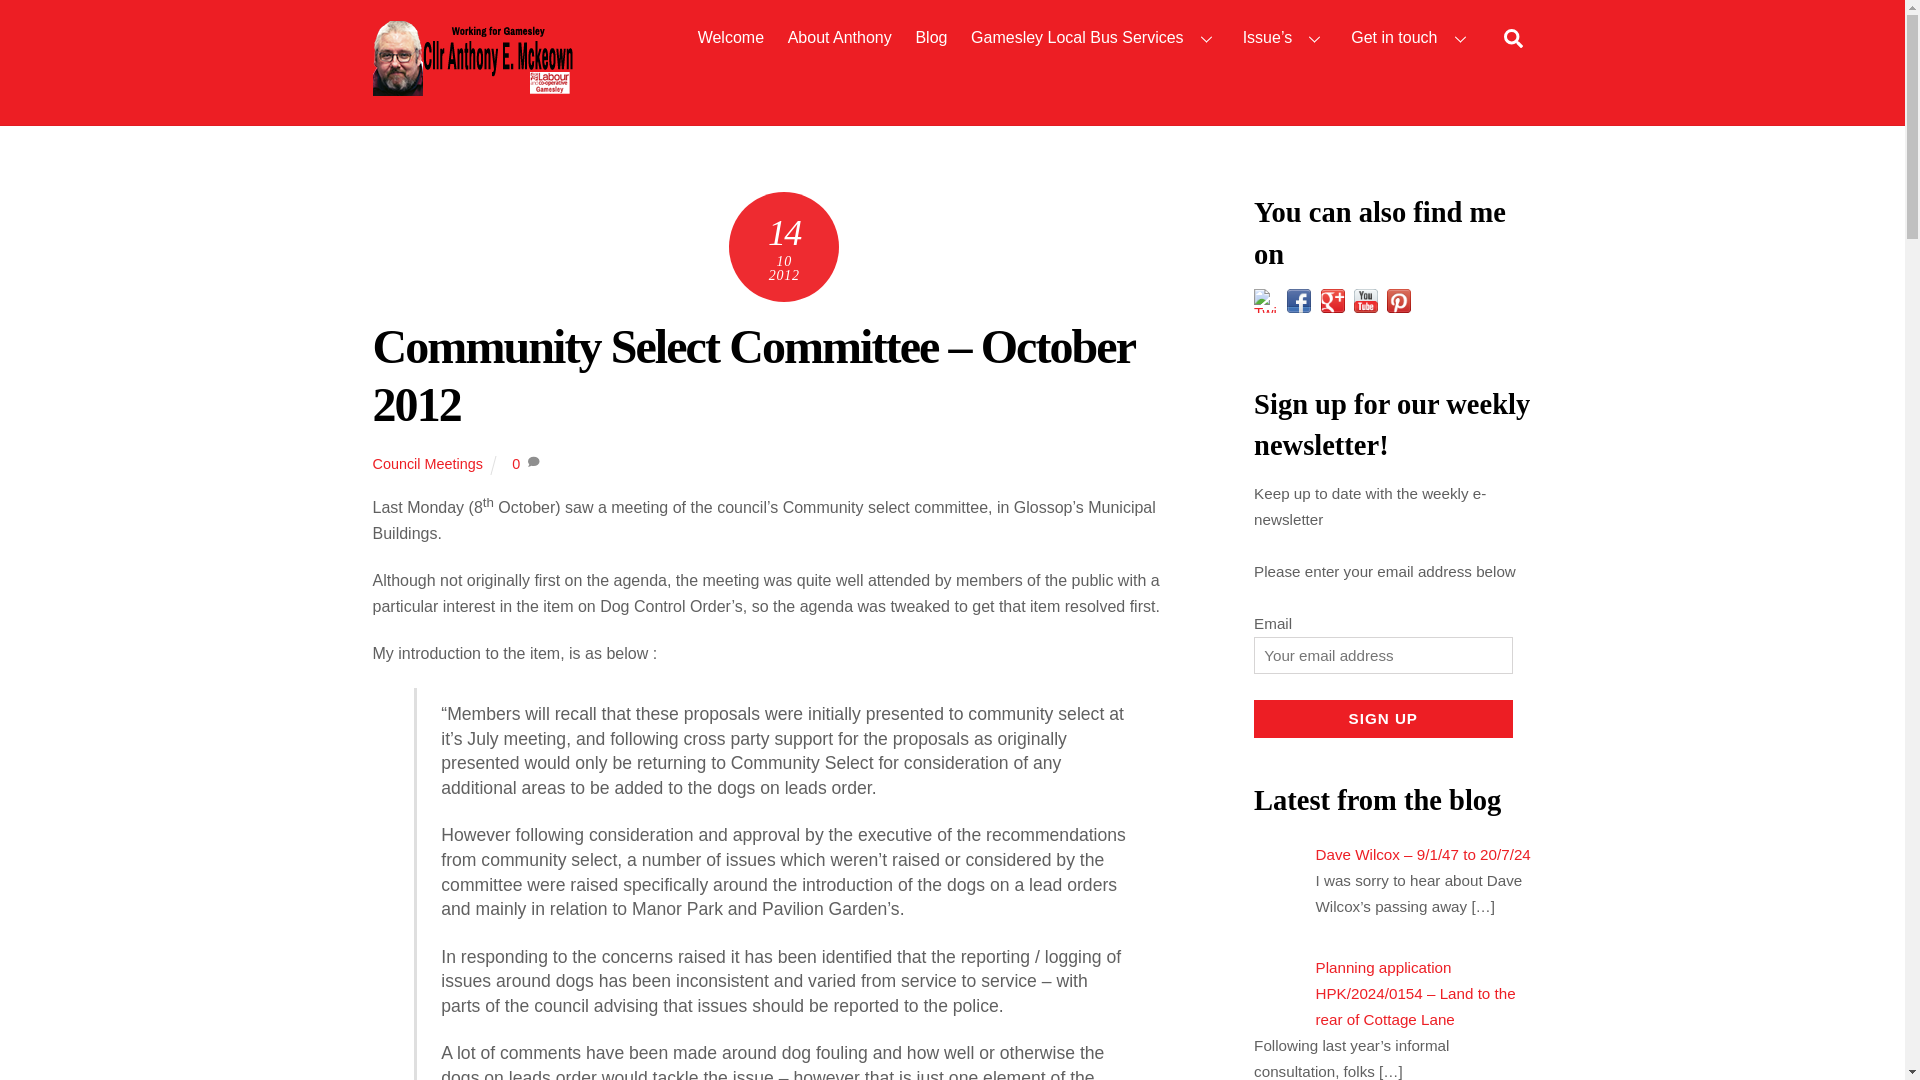 This screenshot has height=1080, width=1920. I want to click on Council Meetings, so click(426, 463).